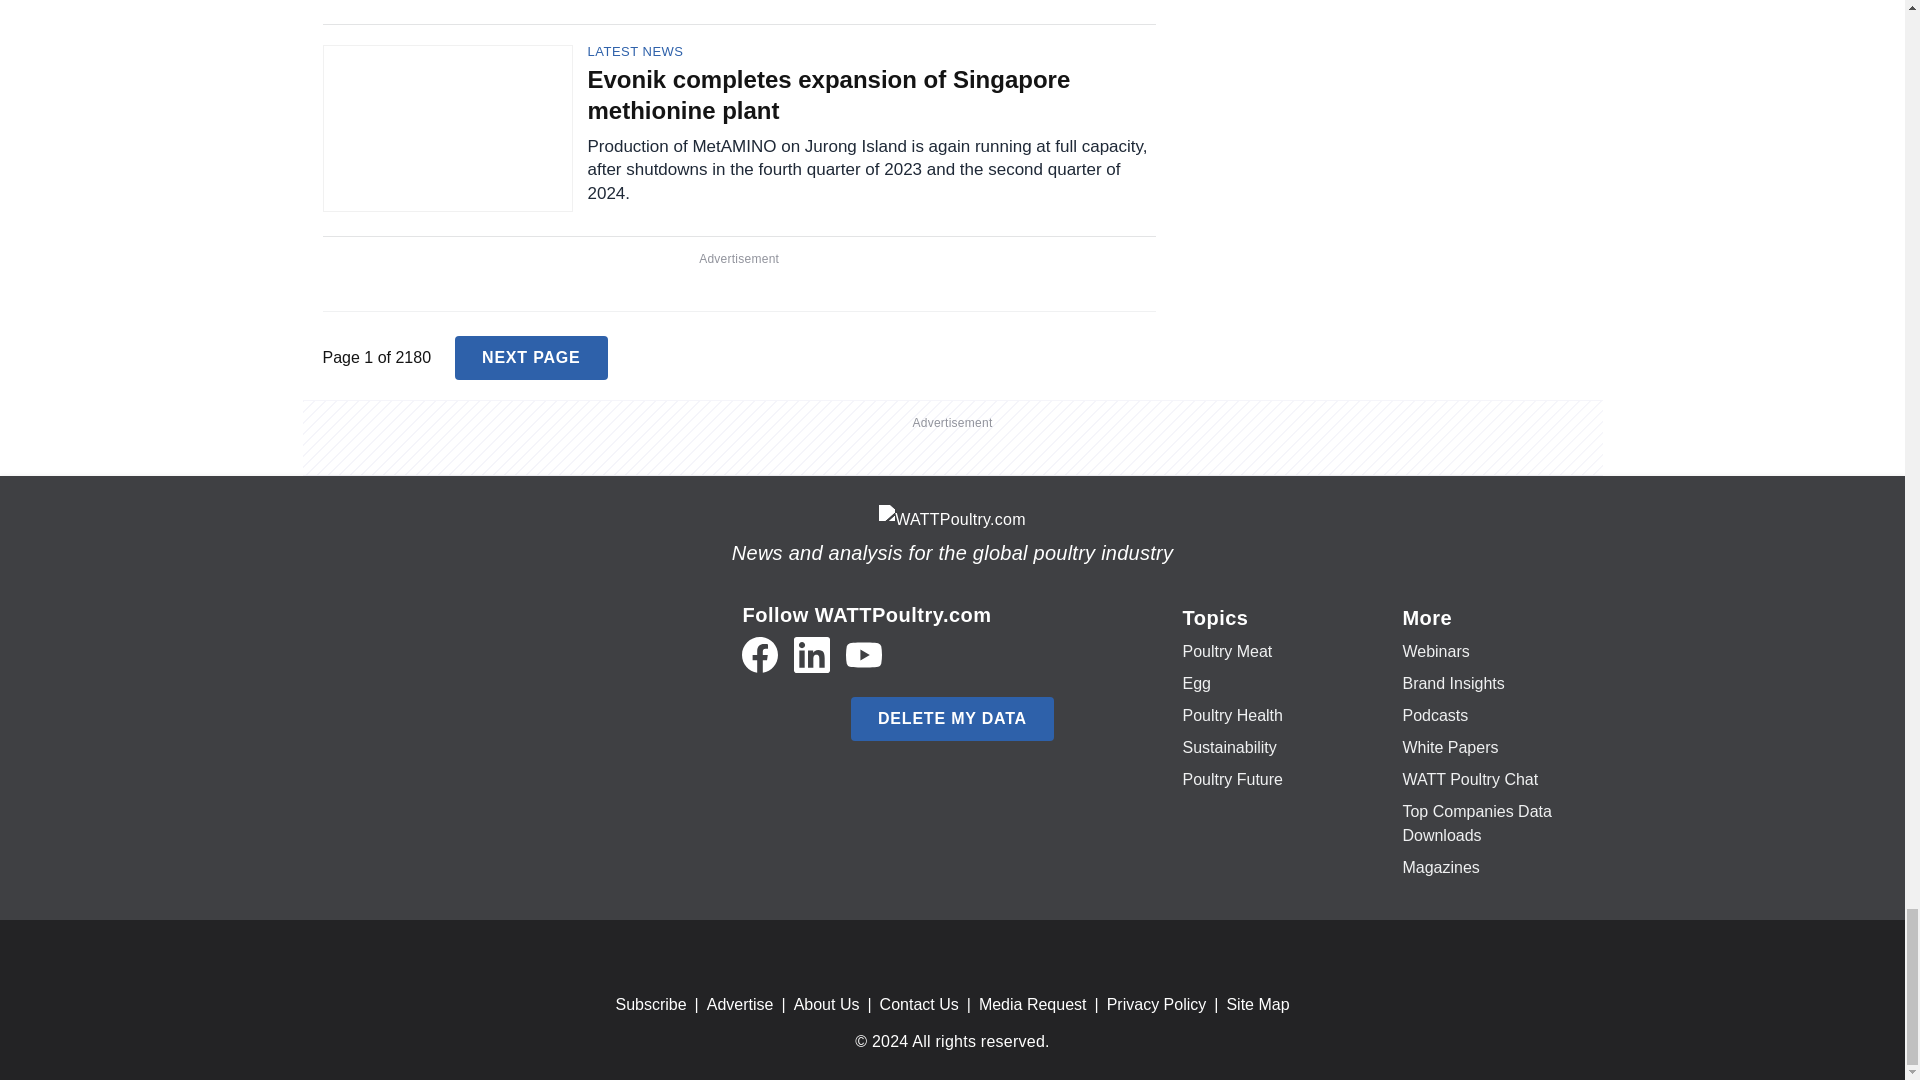 This screenshot has width=1920, height=1080. What do you see at coordinates (864, 654) in the screenshot?
I see `YouTube icon` at bounding box center [864, 654].